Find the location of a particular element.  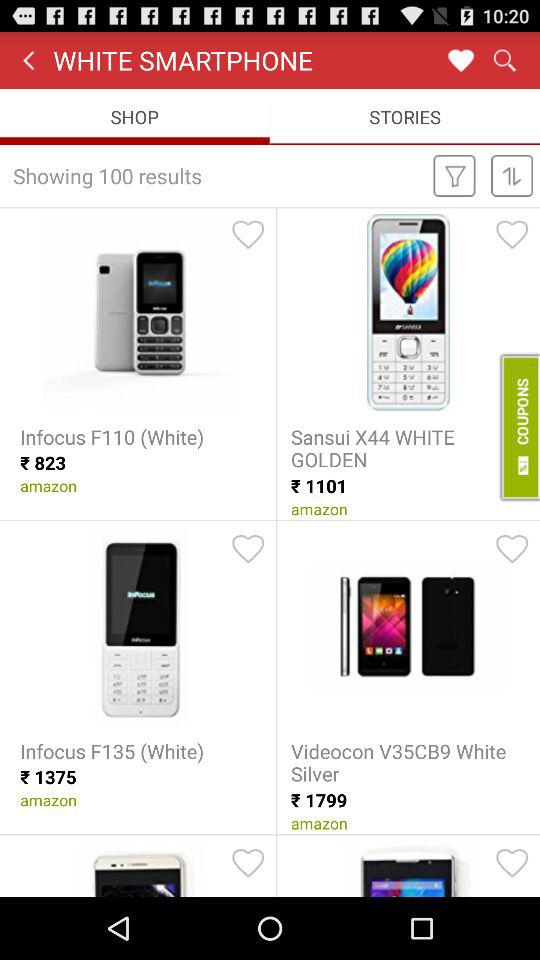

go to second icon beside the text showing 100 results is located at coordinates (511, 175).